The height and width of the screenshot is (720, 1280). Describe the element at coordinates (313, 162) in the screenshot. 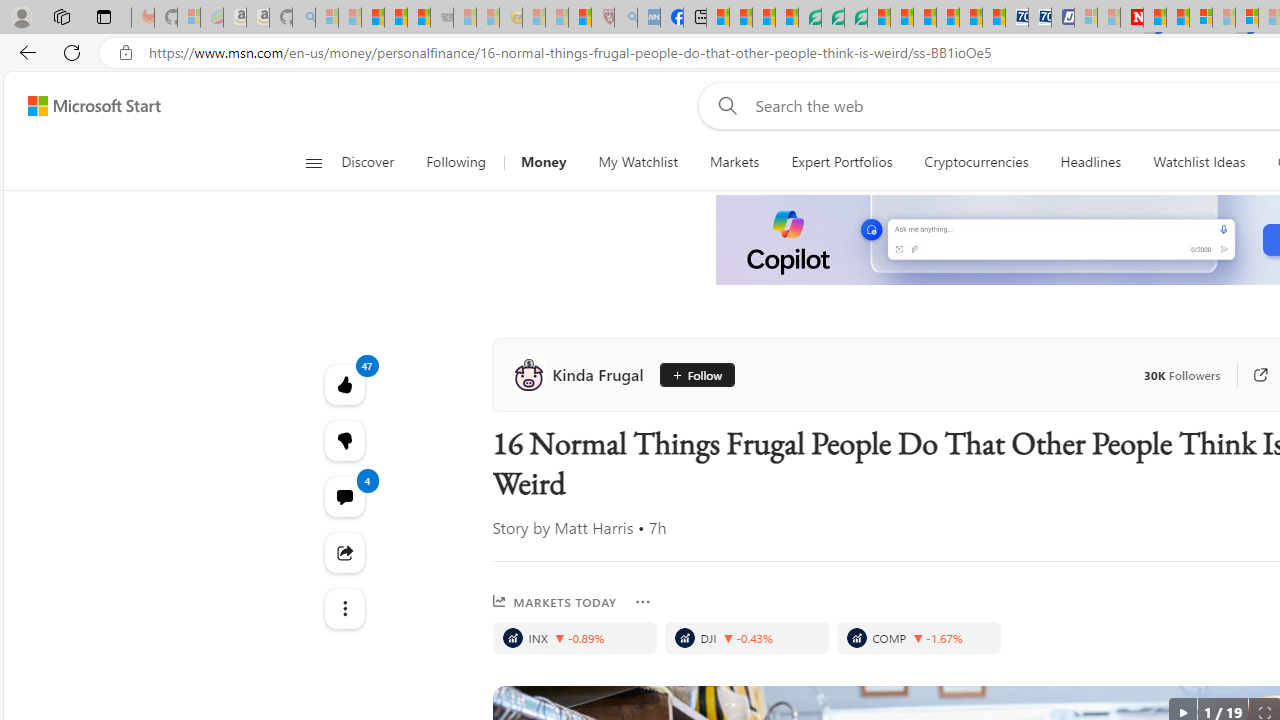

I see `Open navigation menu` at that location.